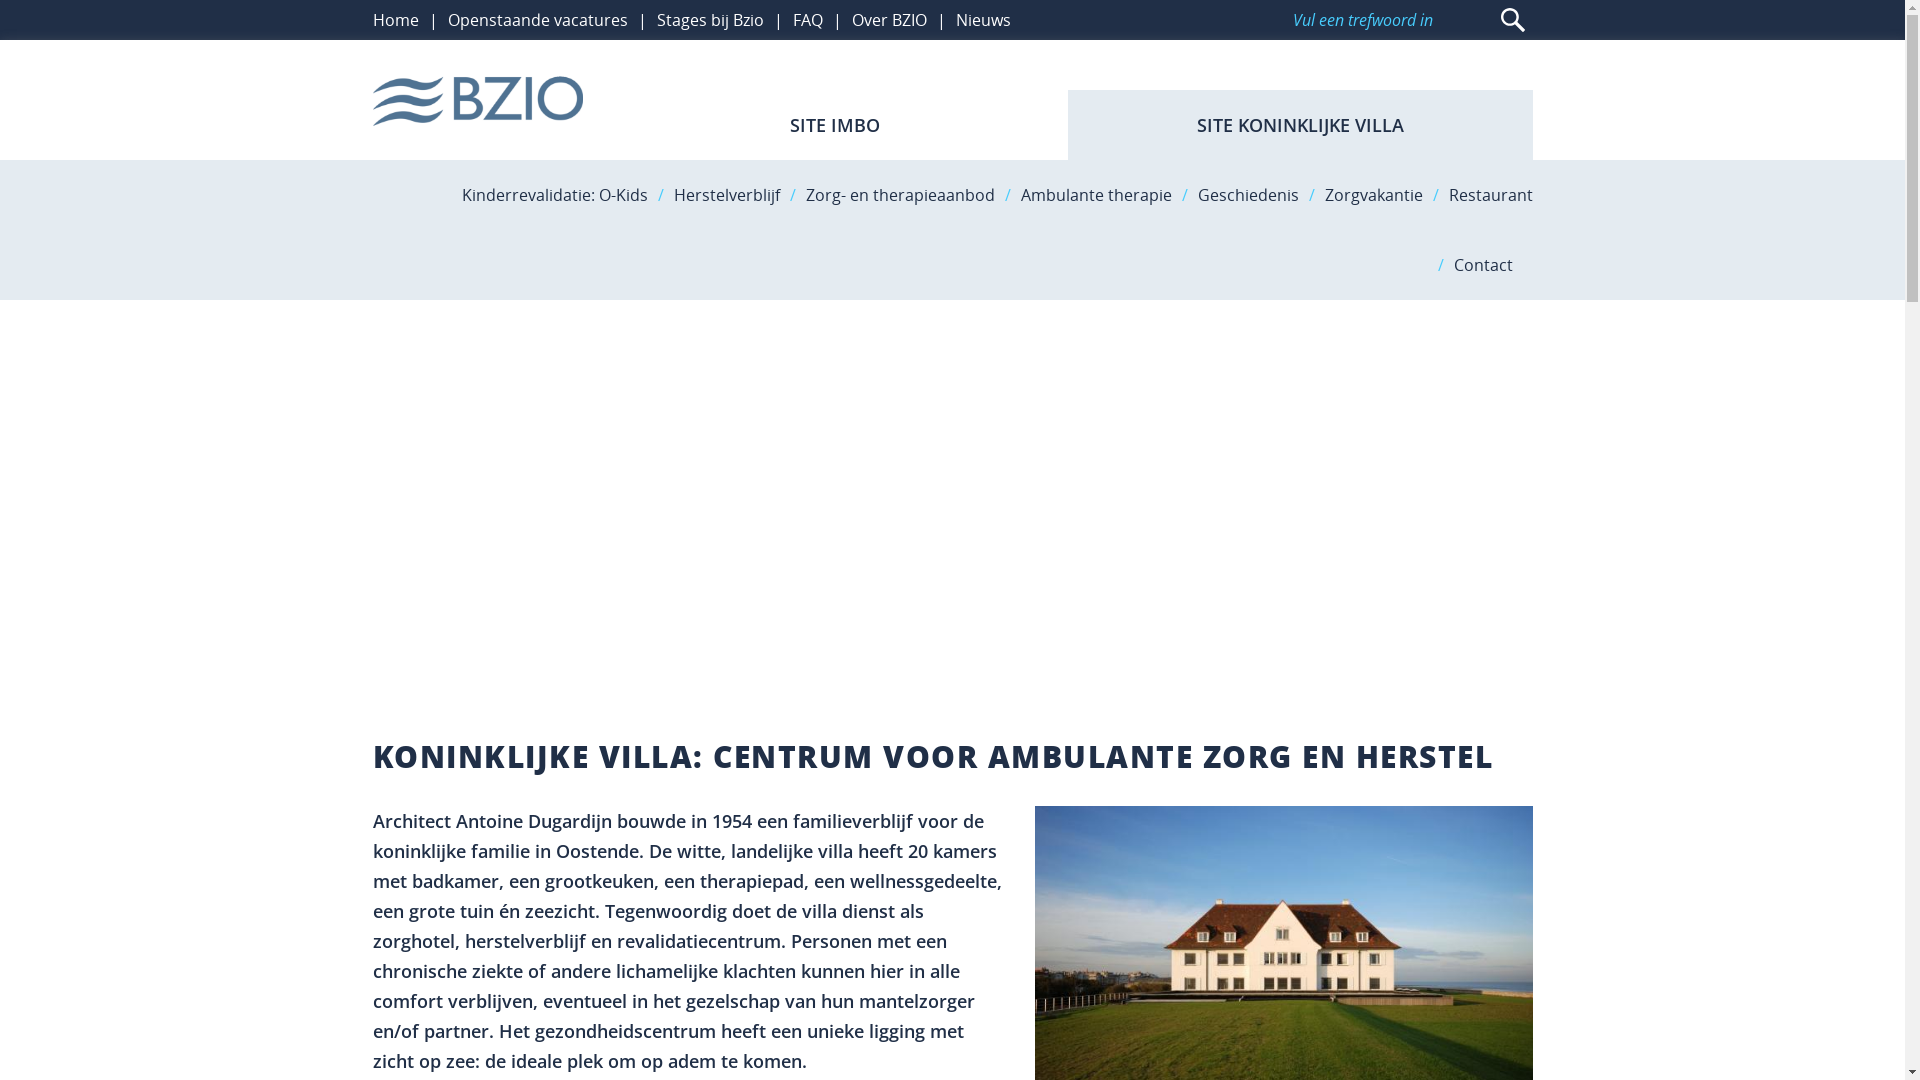 Image resolution: width=1920 pixels, height=1080 pixels. Describe the element at coordinates (1096, 195) in the screenshot. I see `Ambulante therapie` at that location.